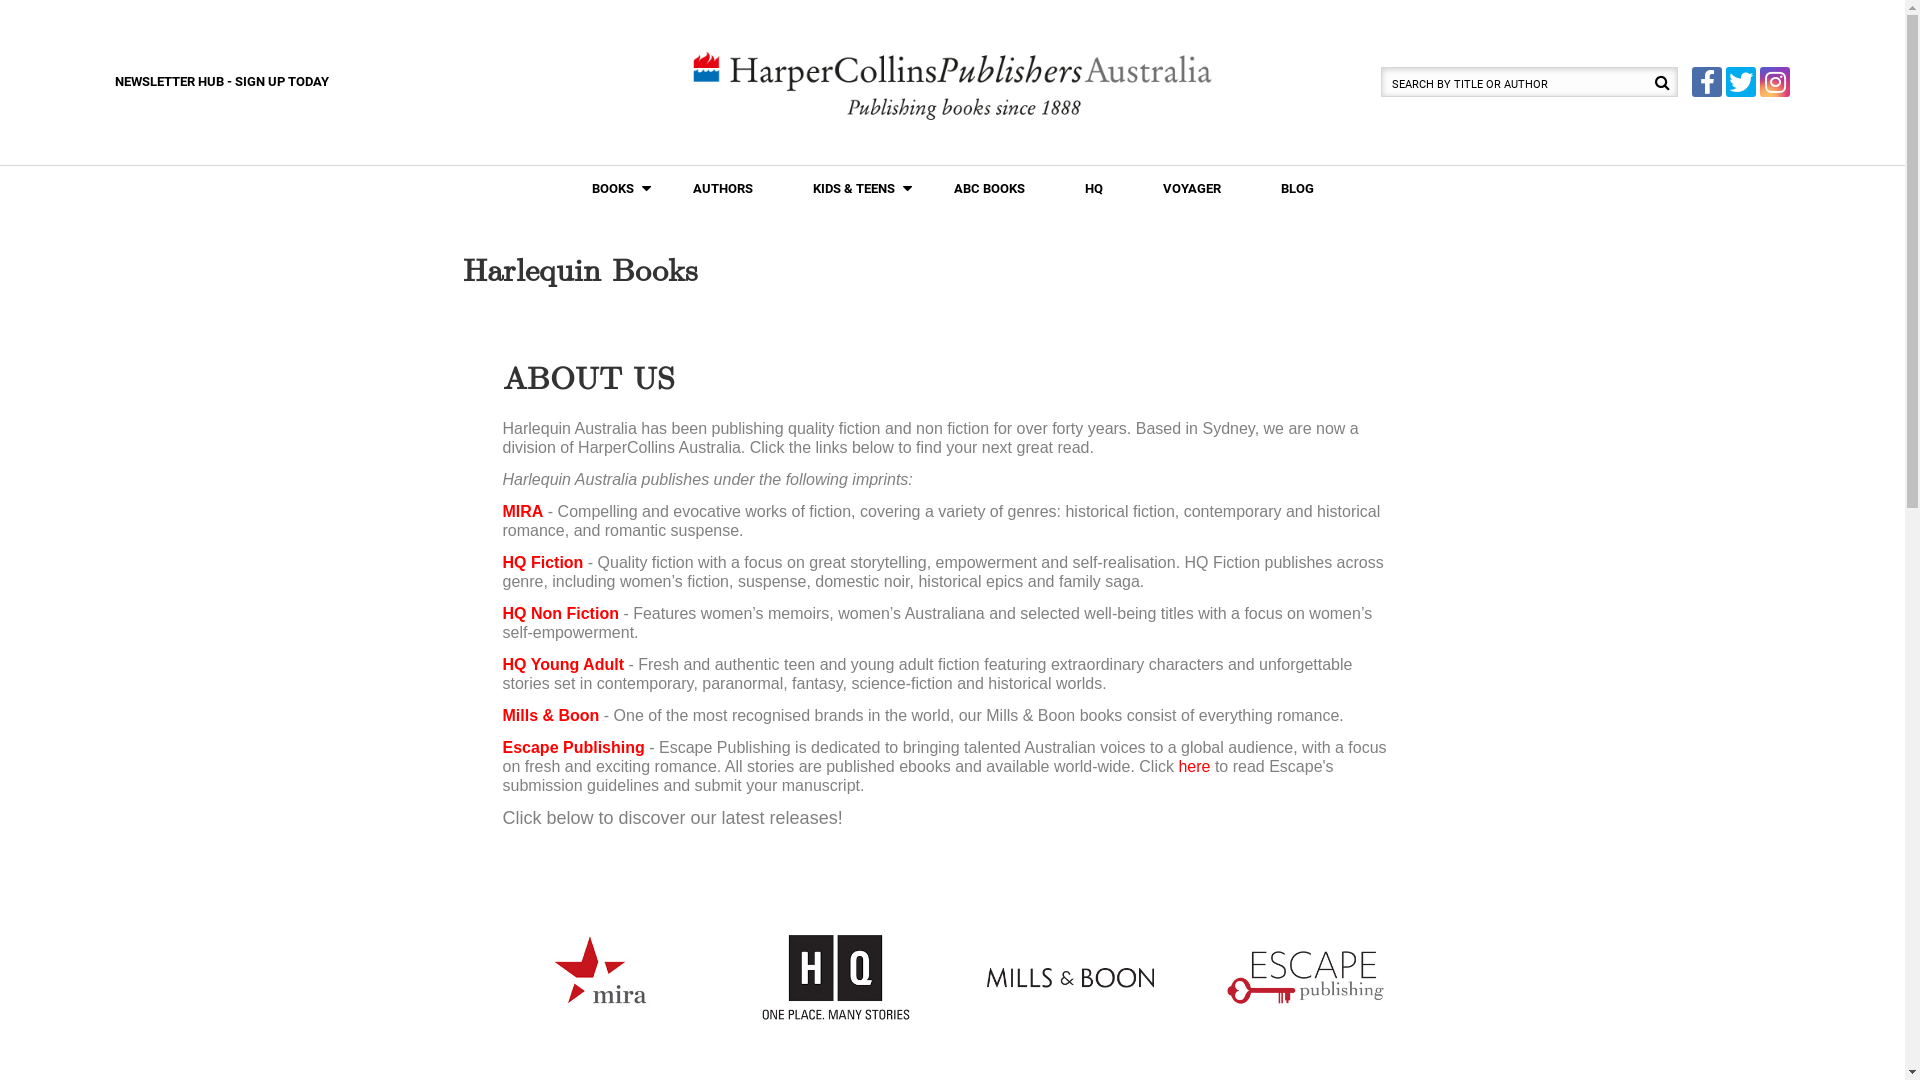  I want to click on escape, so click(1306, 978).